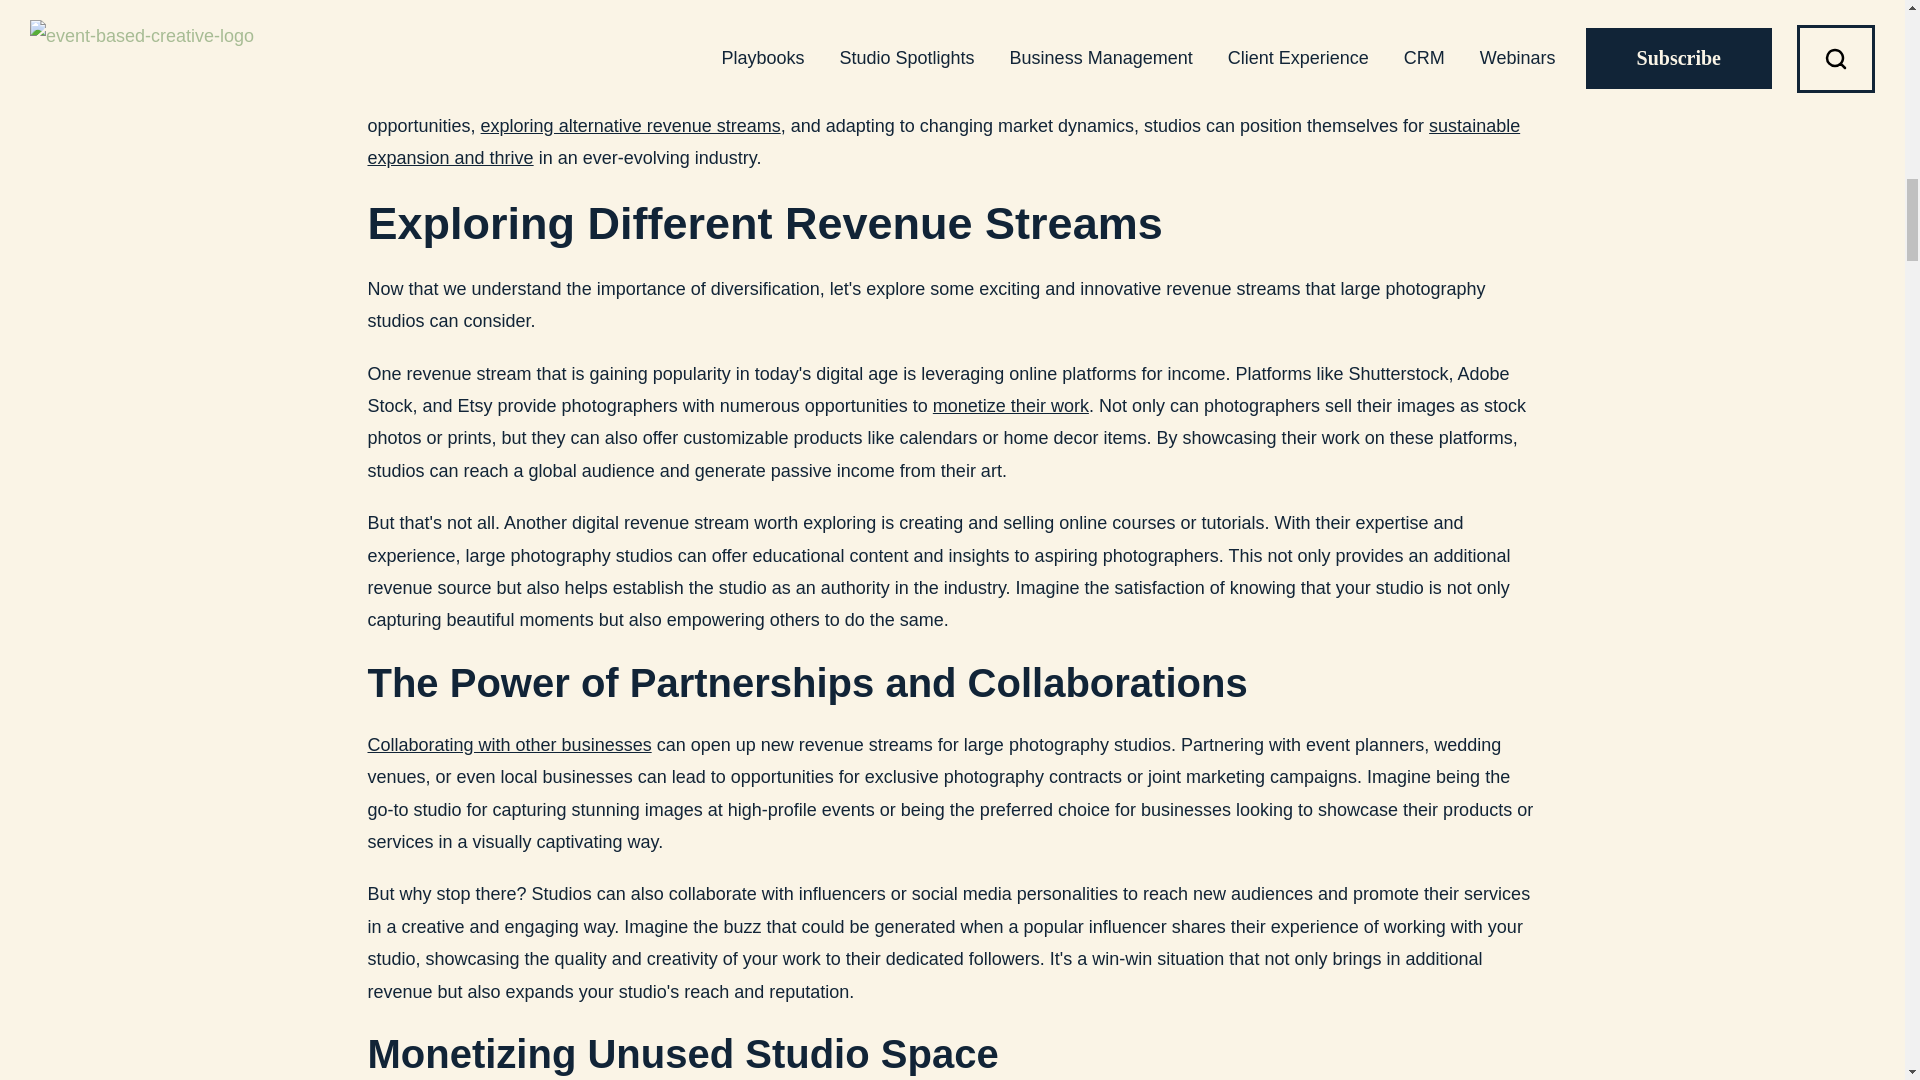 This screenshot has width=1920, height=1080. What do you see at coordinates (510, 744) in the screenshot?
I see `Collaborating with other businesses` at bounding box center [510, 744].